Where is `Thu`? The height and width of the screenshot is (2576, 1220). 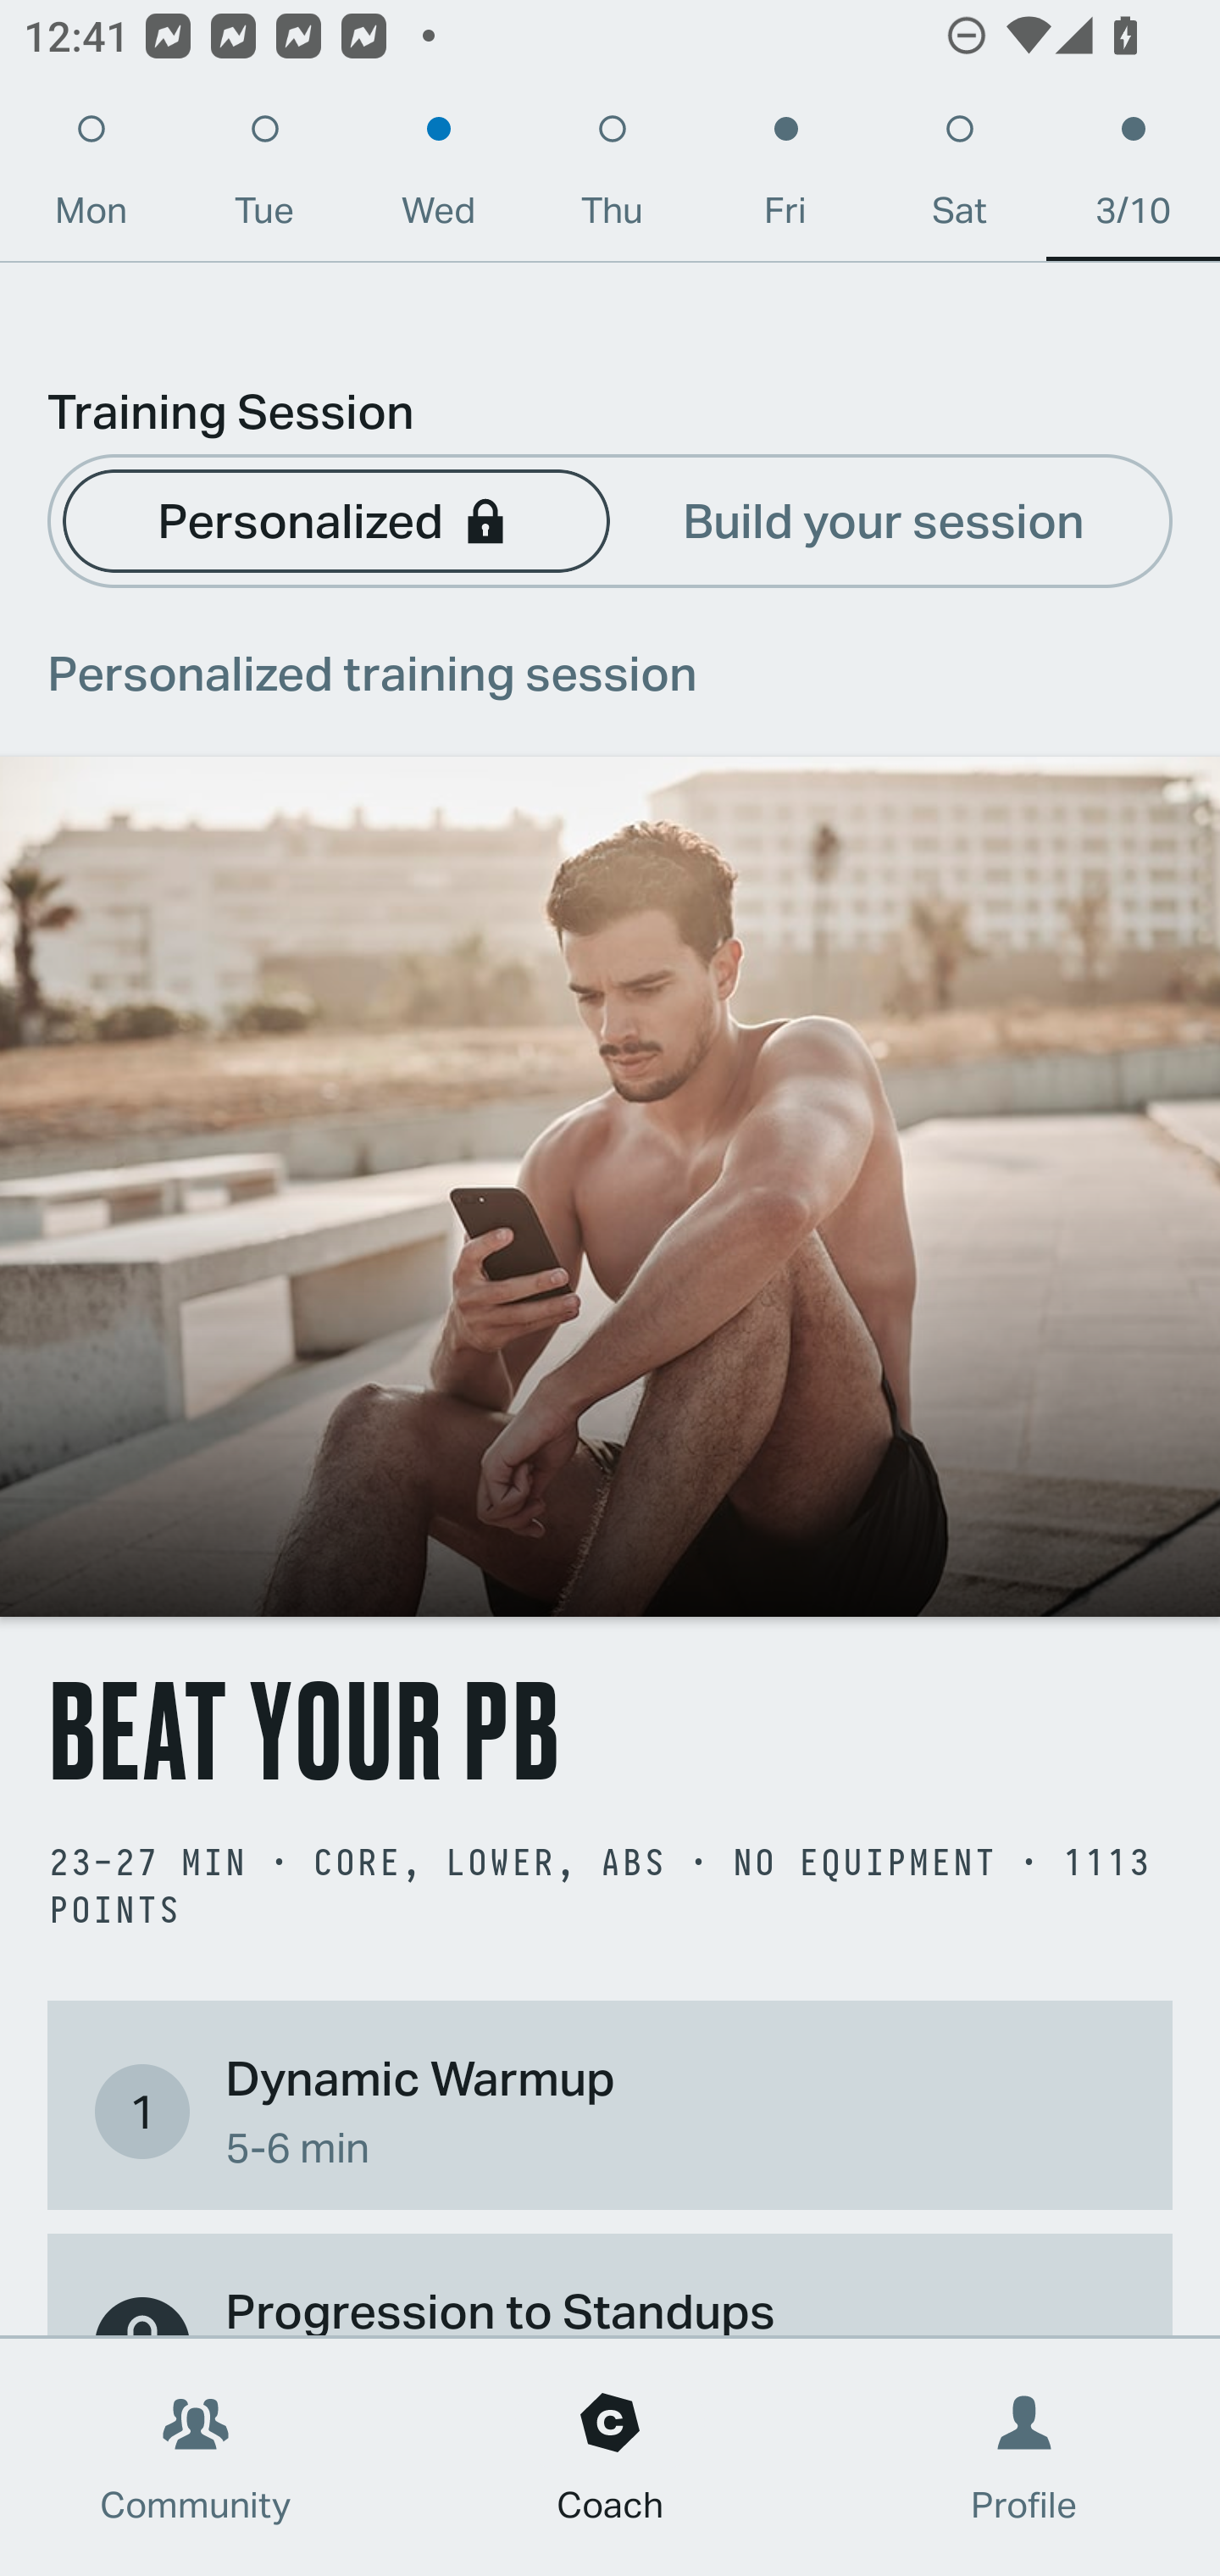
Thu is located at coordinates (612, 178).